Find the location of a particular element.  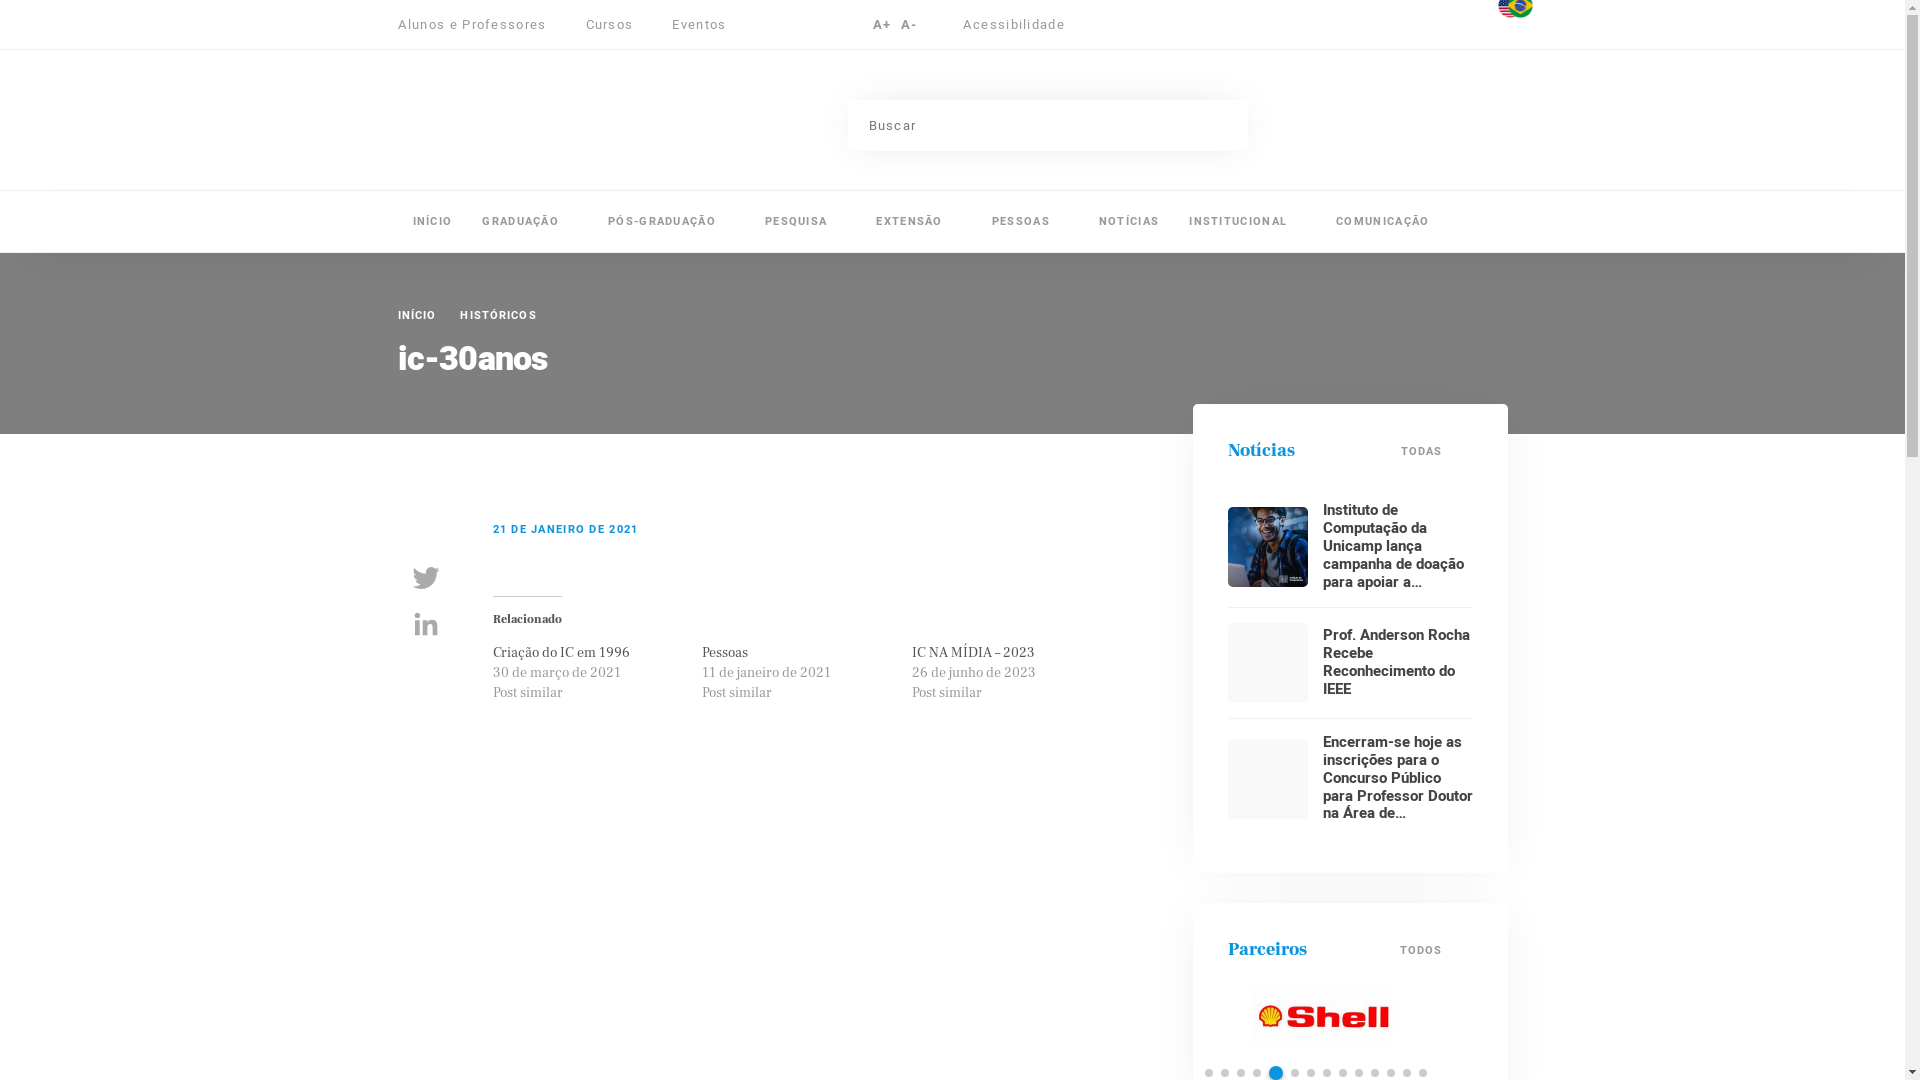

LinkedIn is located at coordinates (1304, 28).